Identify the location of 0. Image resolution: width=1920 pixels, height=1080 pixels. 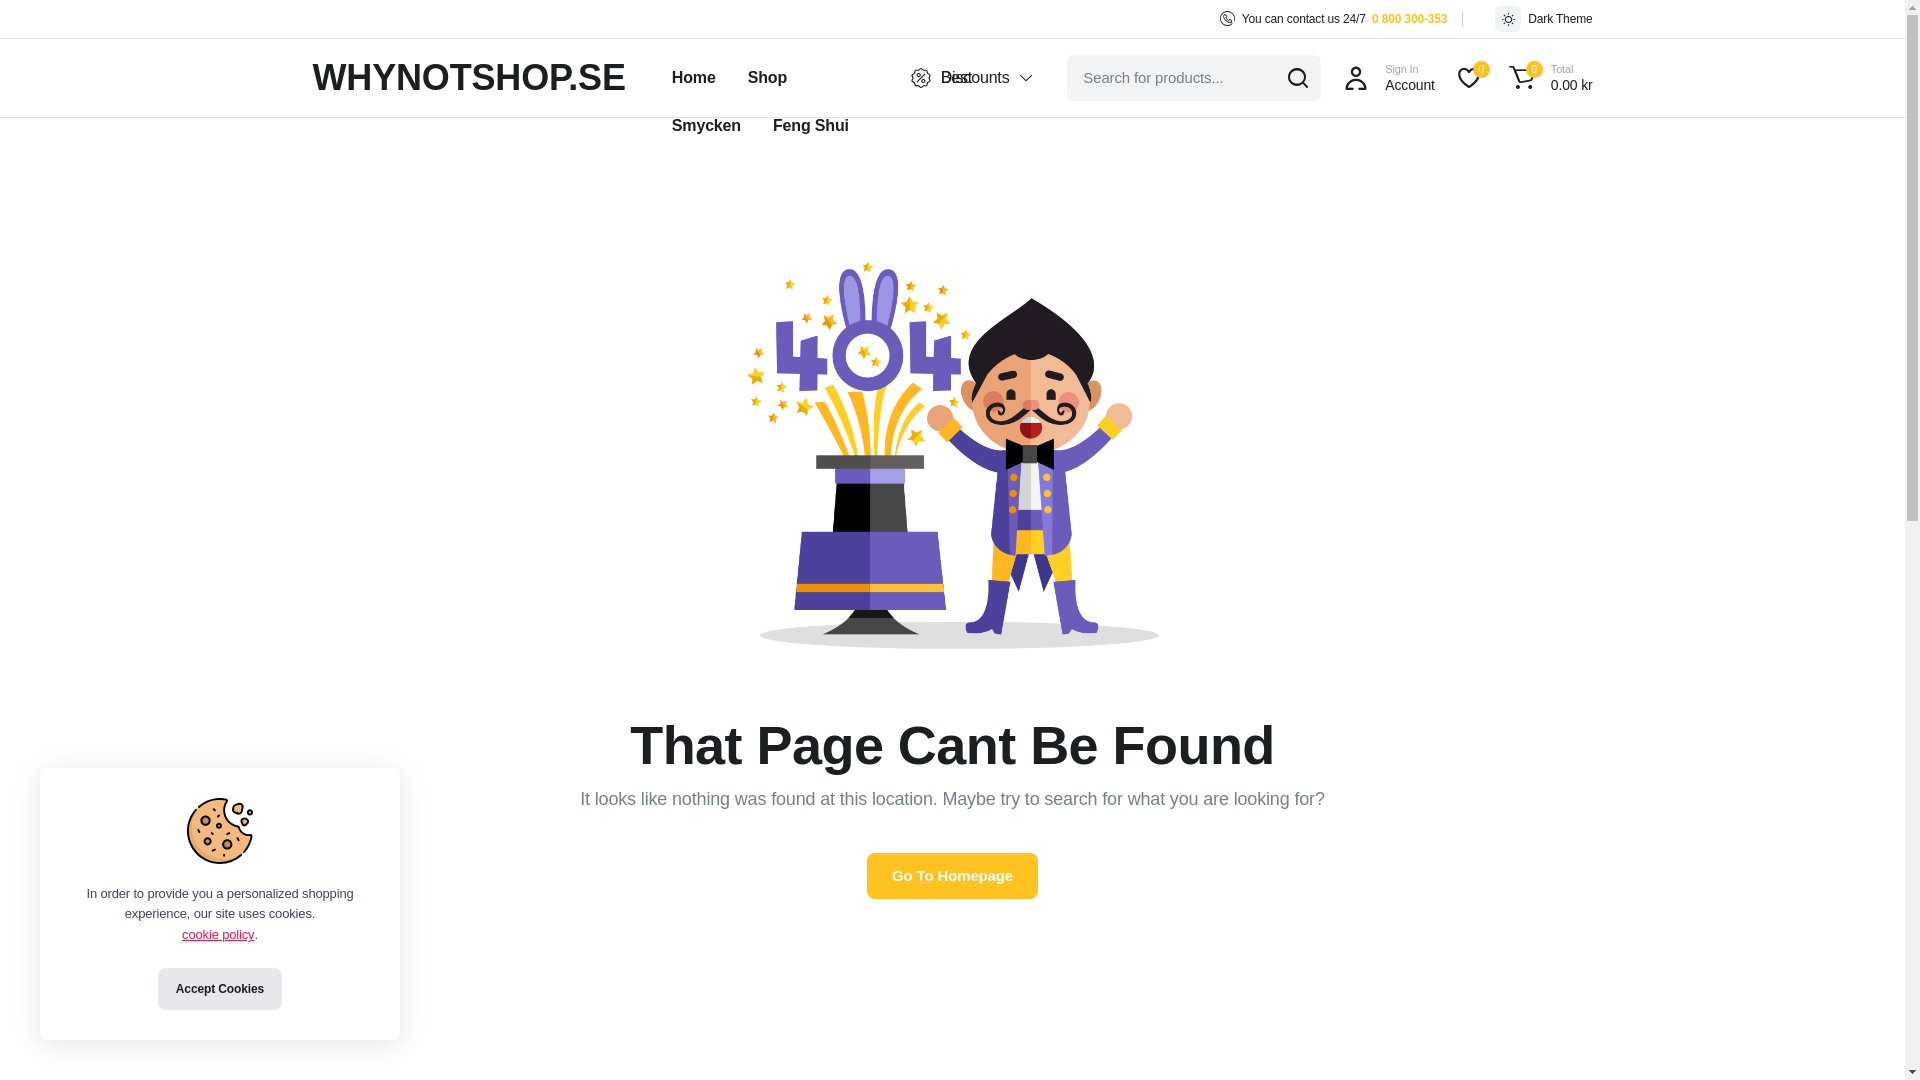
(1468, 78).